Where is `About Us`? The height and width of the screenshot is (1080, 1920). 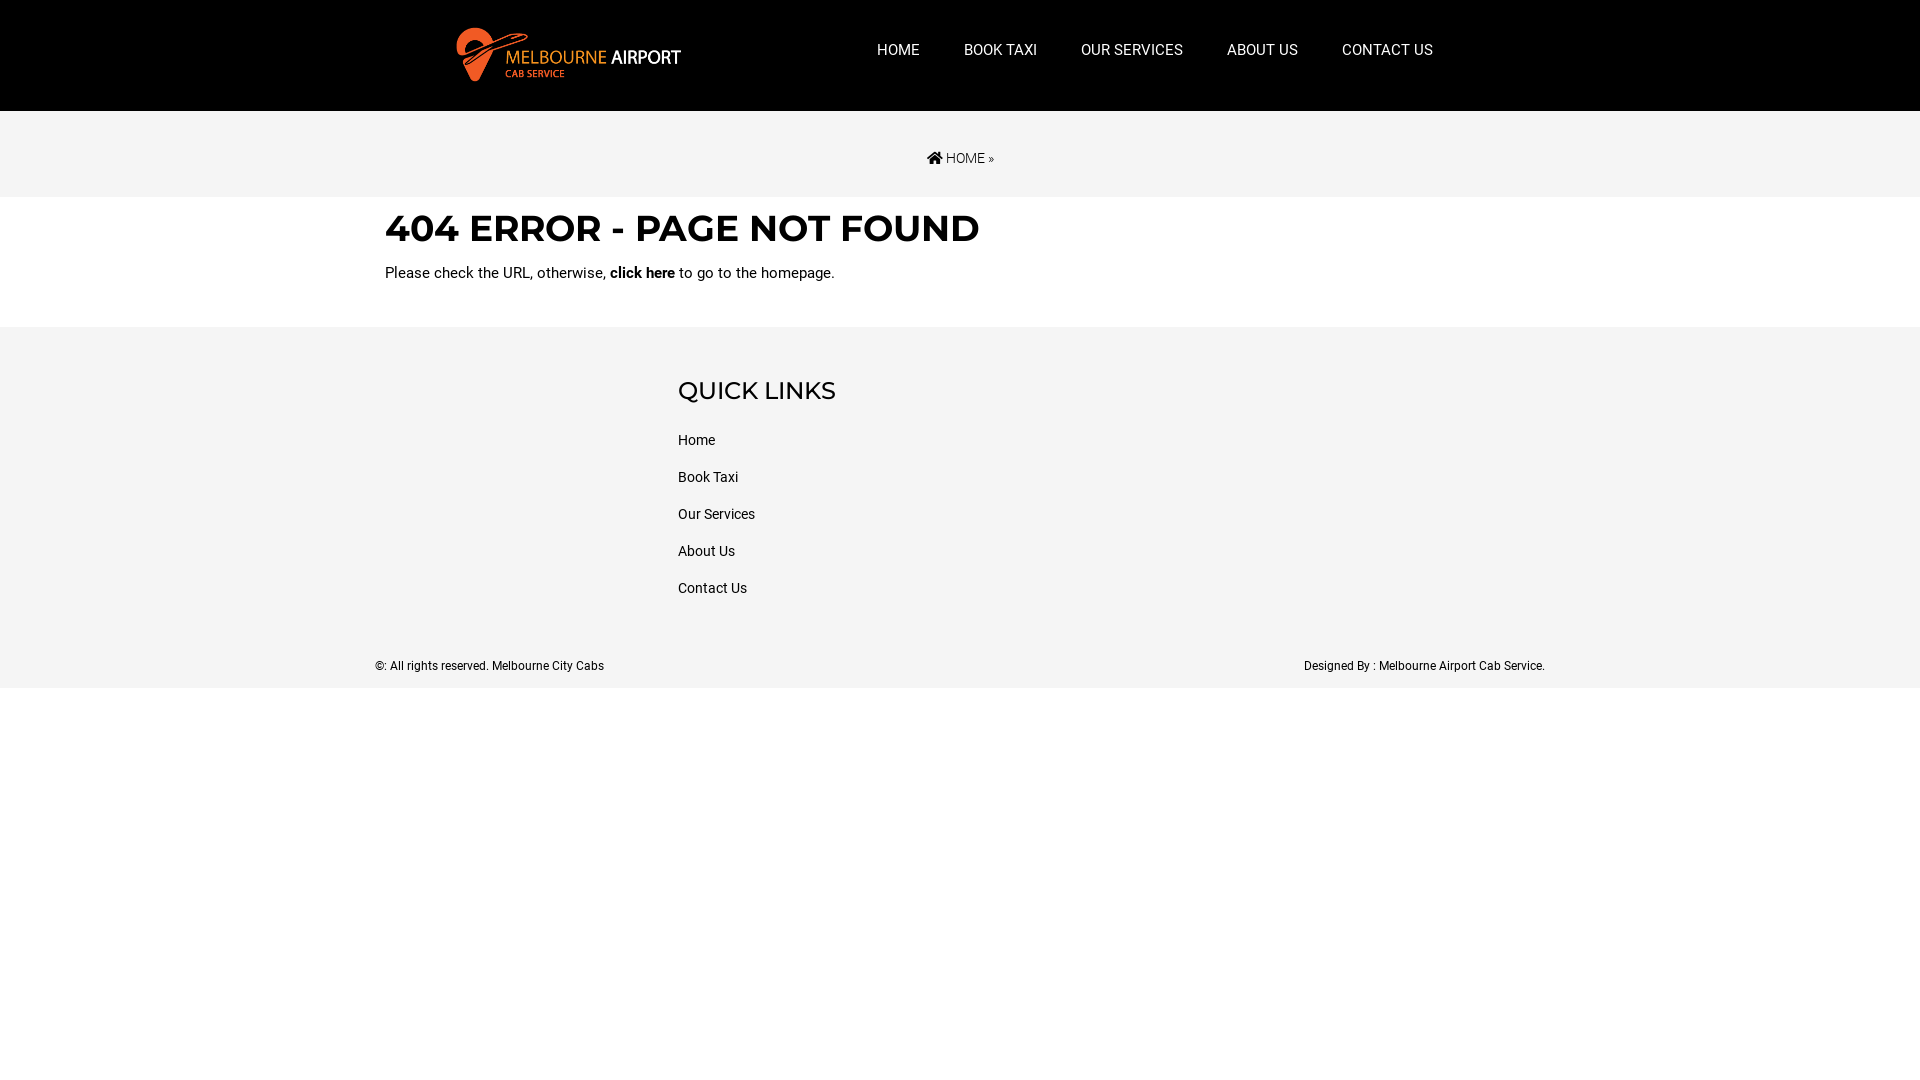 About Us is located at coordinates (706, 551).